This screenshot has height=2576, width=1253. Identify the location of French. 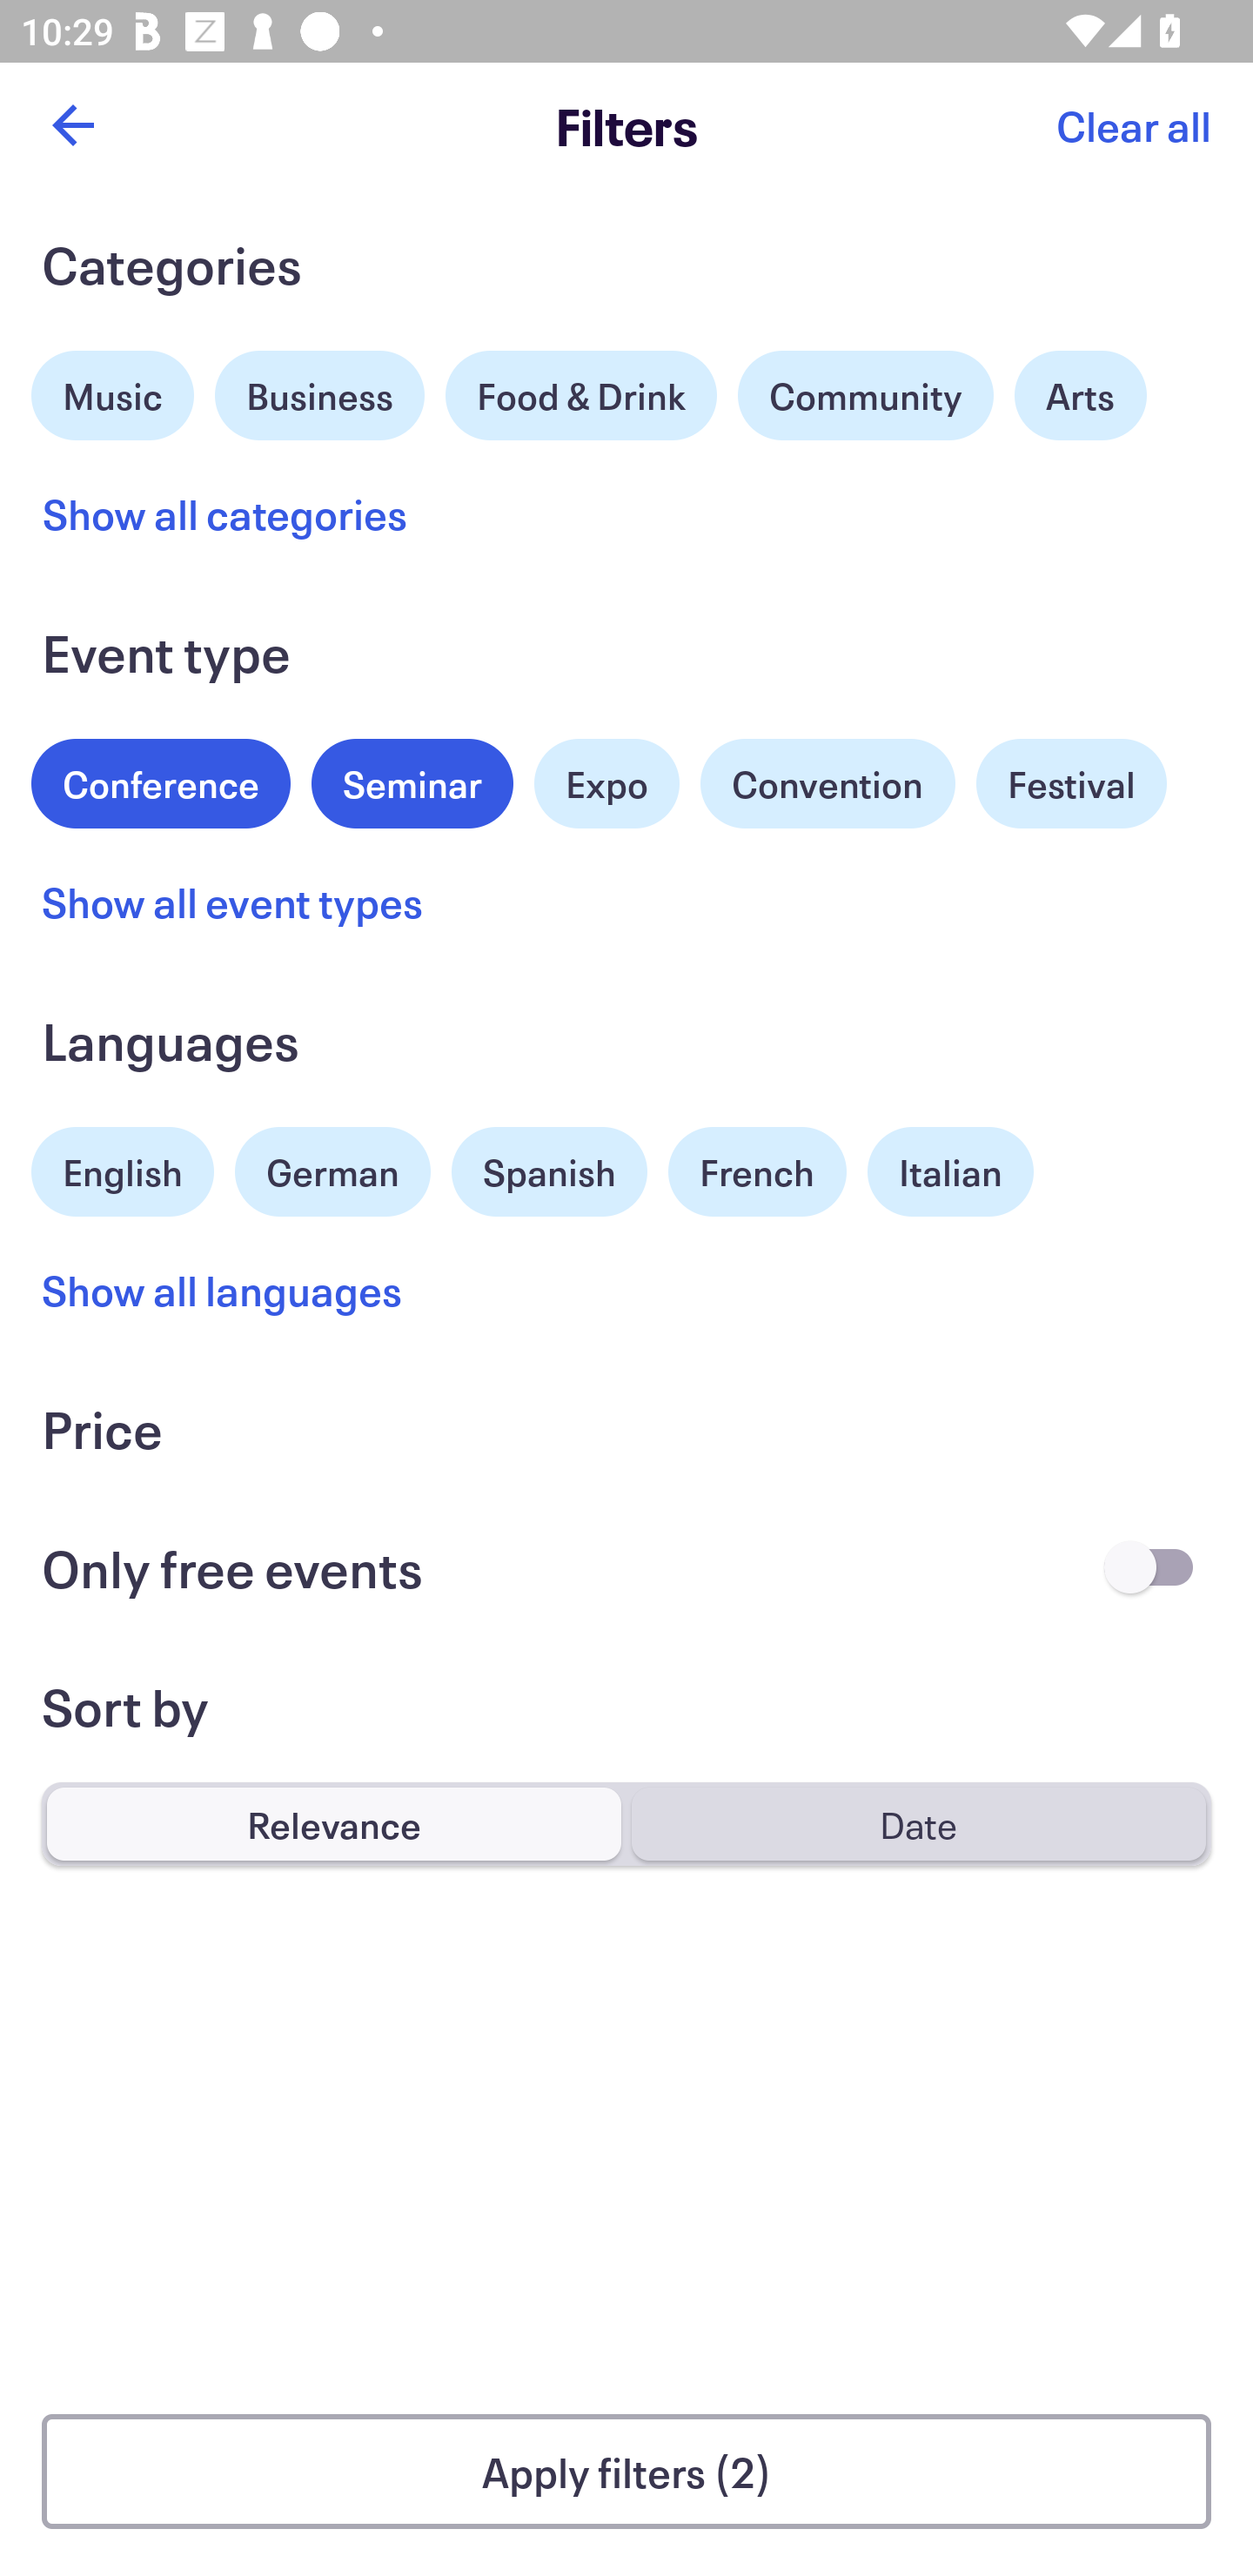
(757, 1171).